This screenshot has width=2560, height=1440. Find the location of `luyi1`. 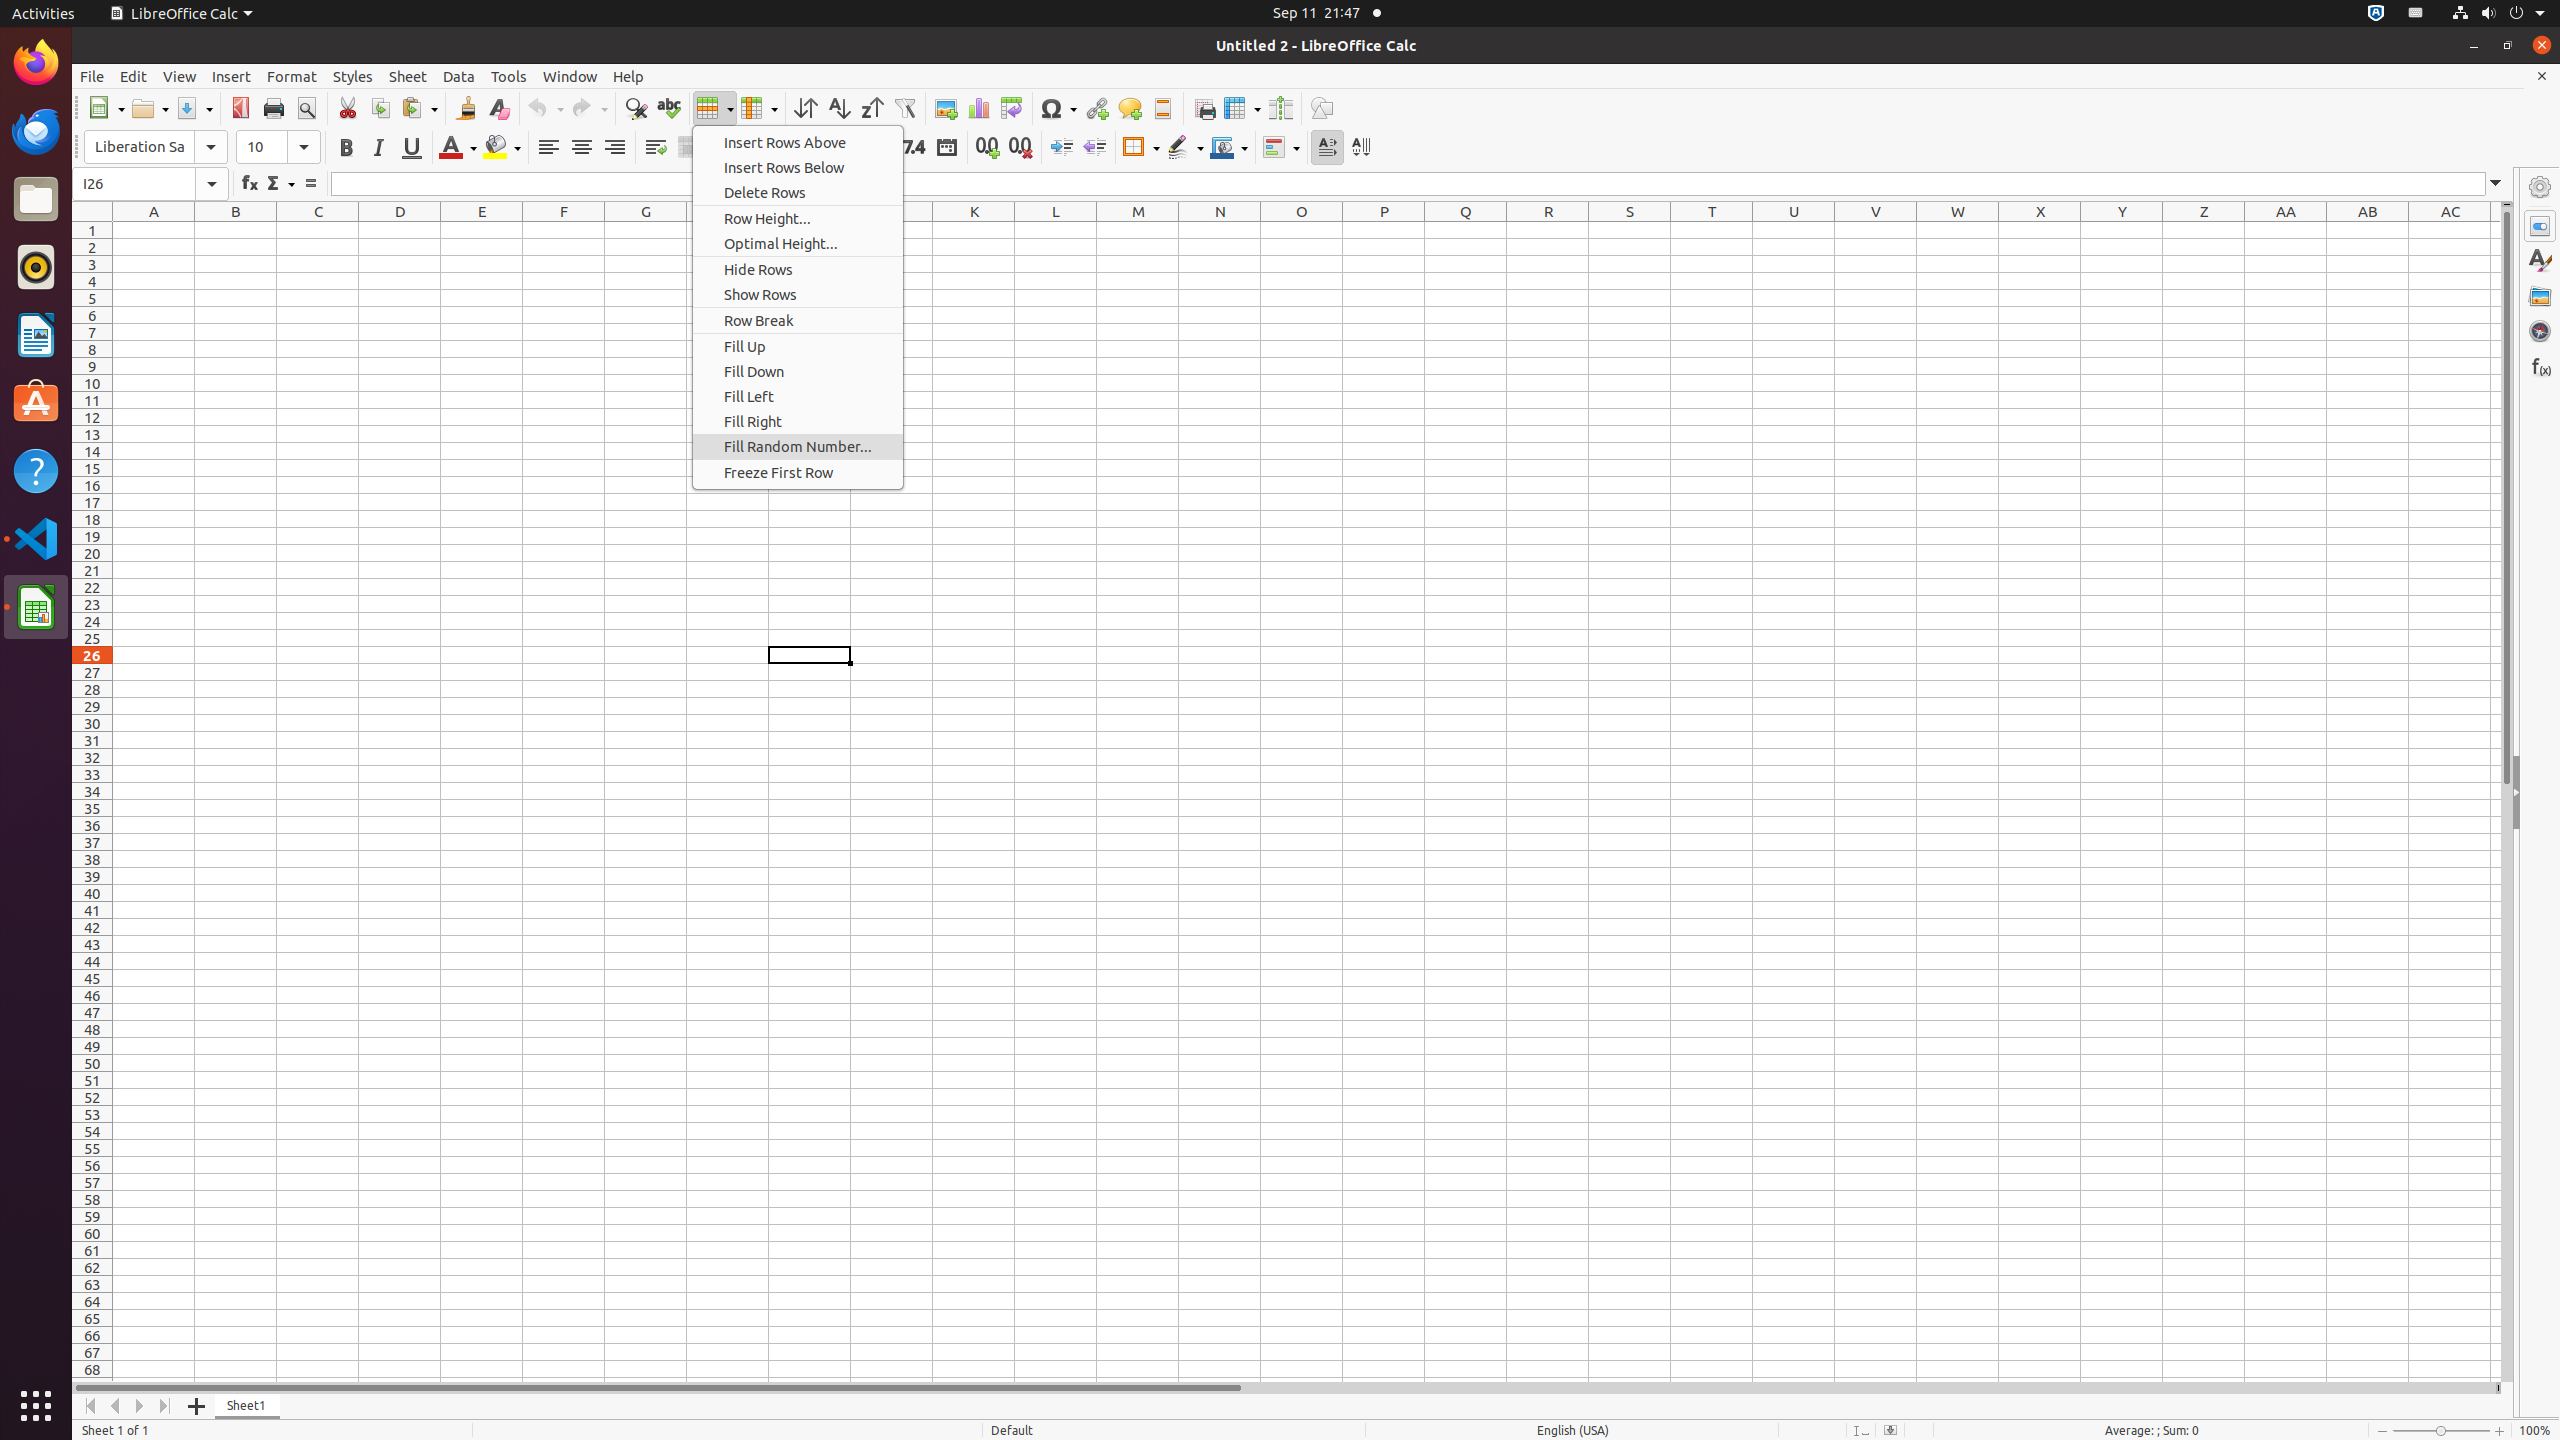

luyi1 is located at coordinates (134, 89).